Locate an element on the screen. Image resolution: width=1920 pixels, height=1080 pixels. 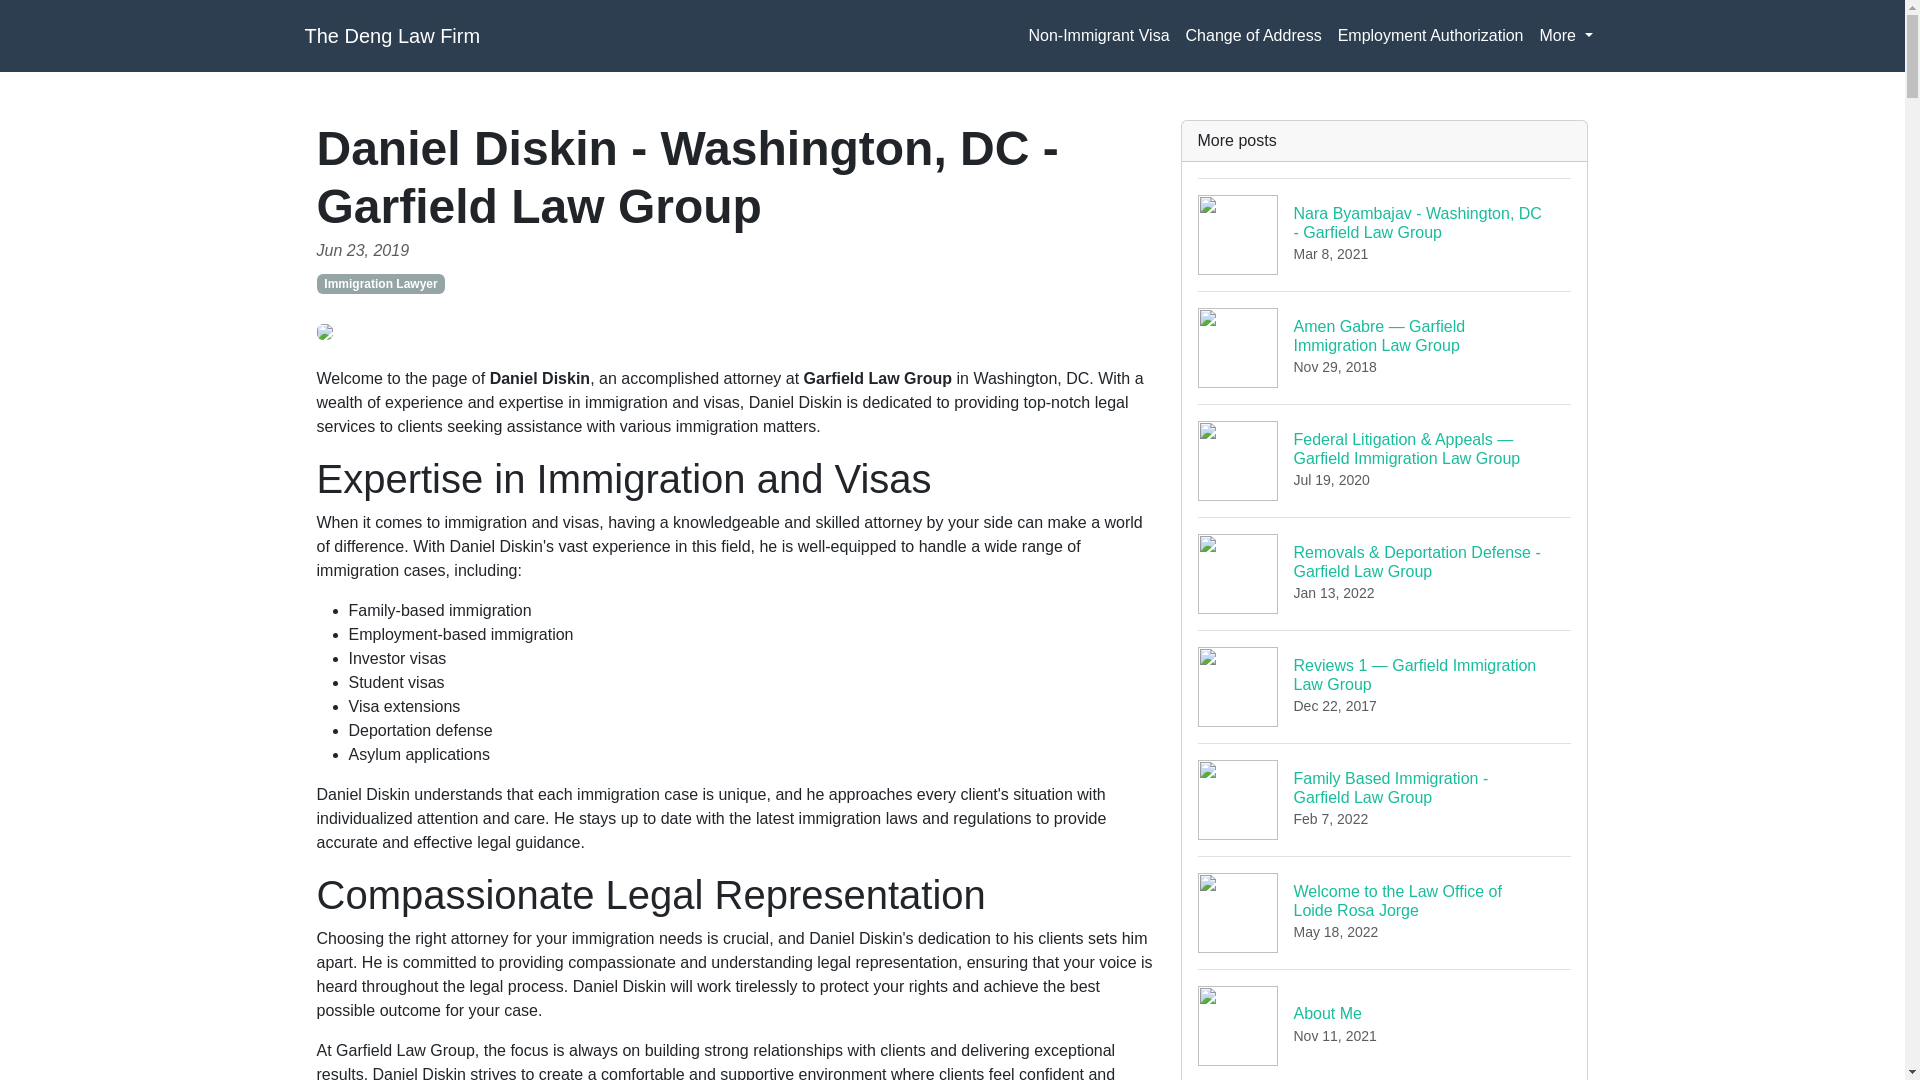
Change of Address is located at coordinates (1254, 36).